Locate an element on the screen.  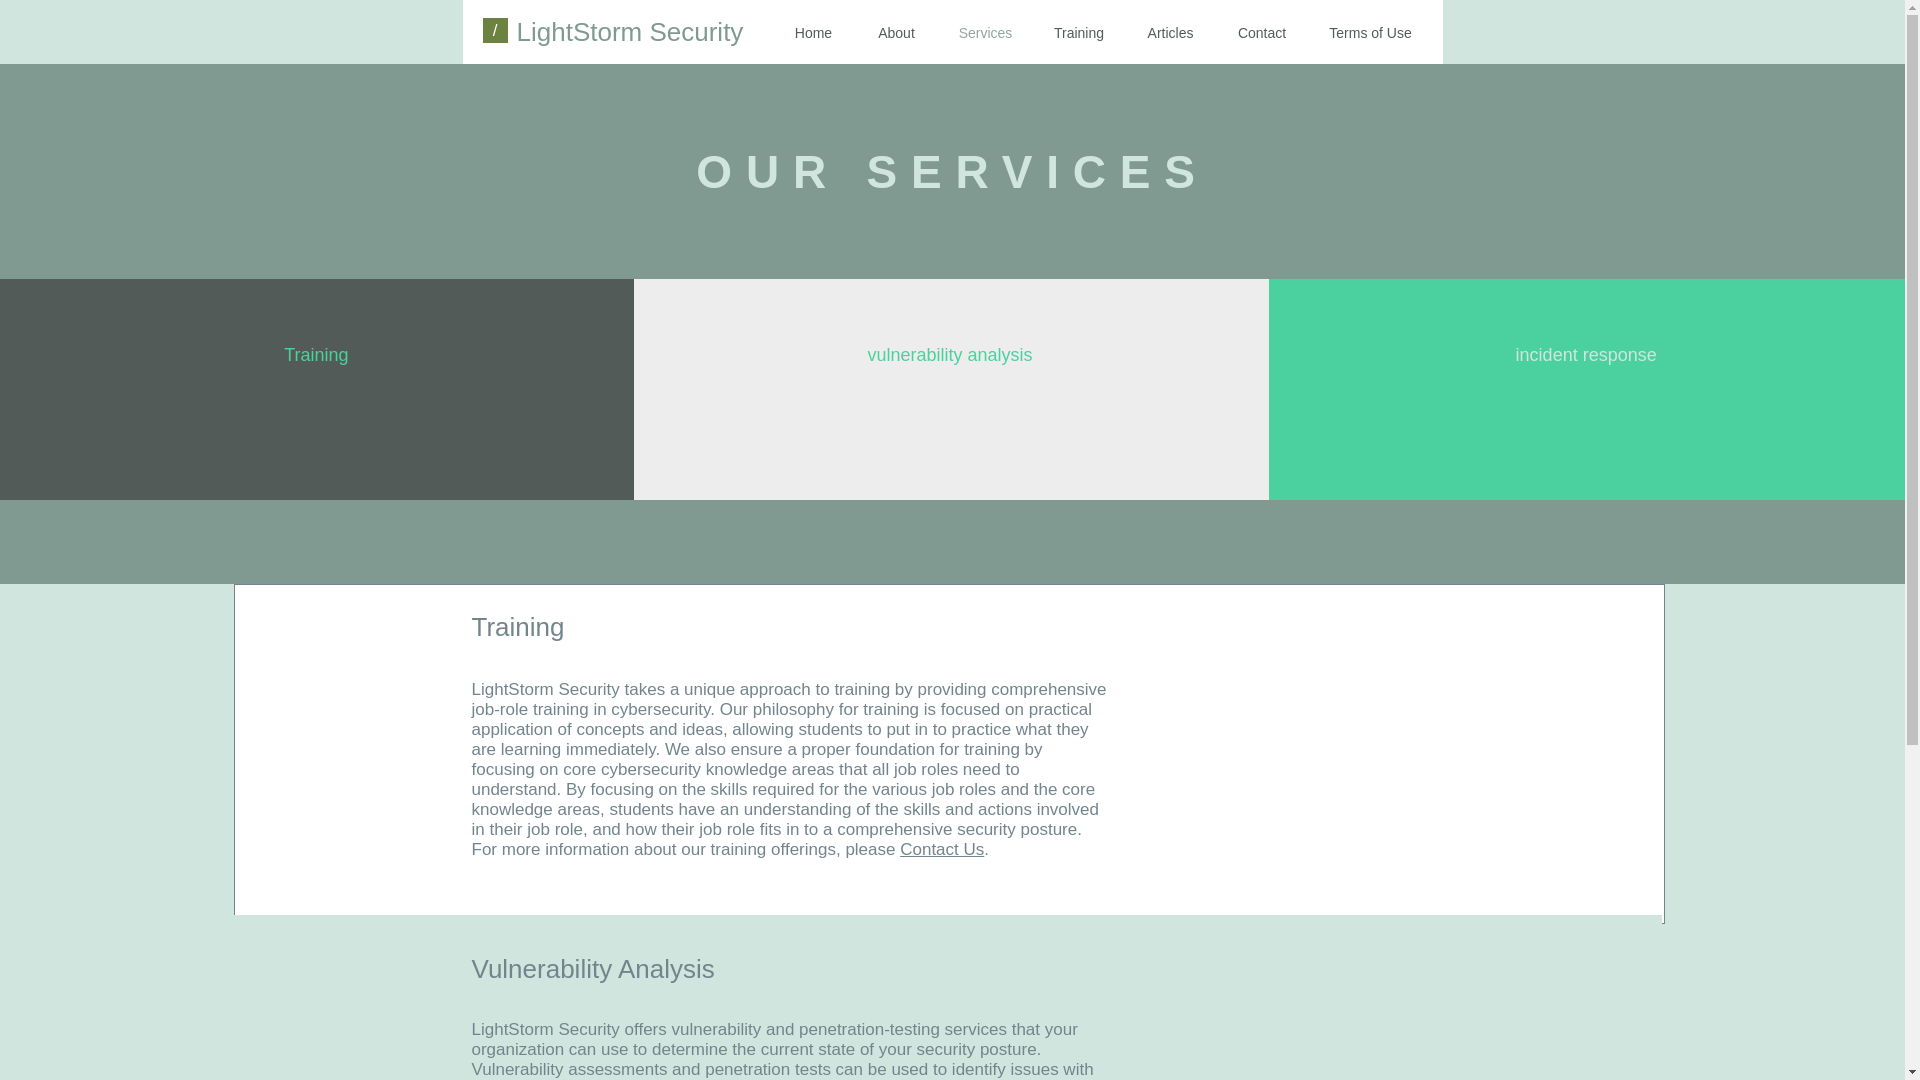
About is located at coordinates (896, 34).